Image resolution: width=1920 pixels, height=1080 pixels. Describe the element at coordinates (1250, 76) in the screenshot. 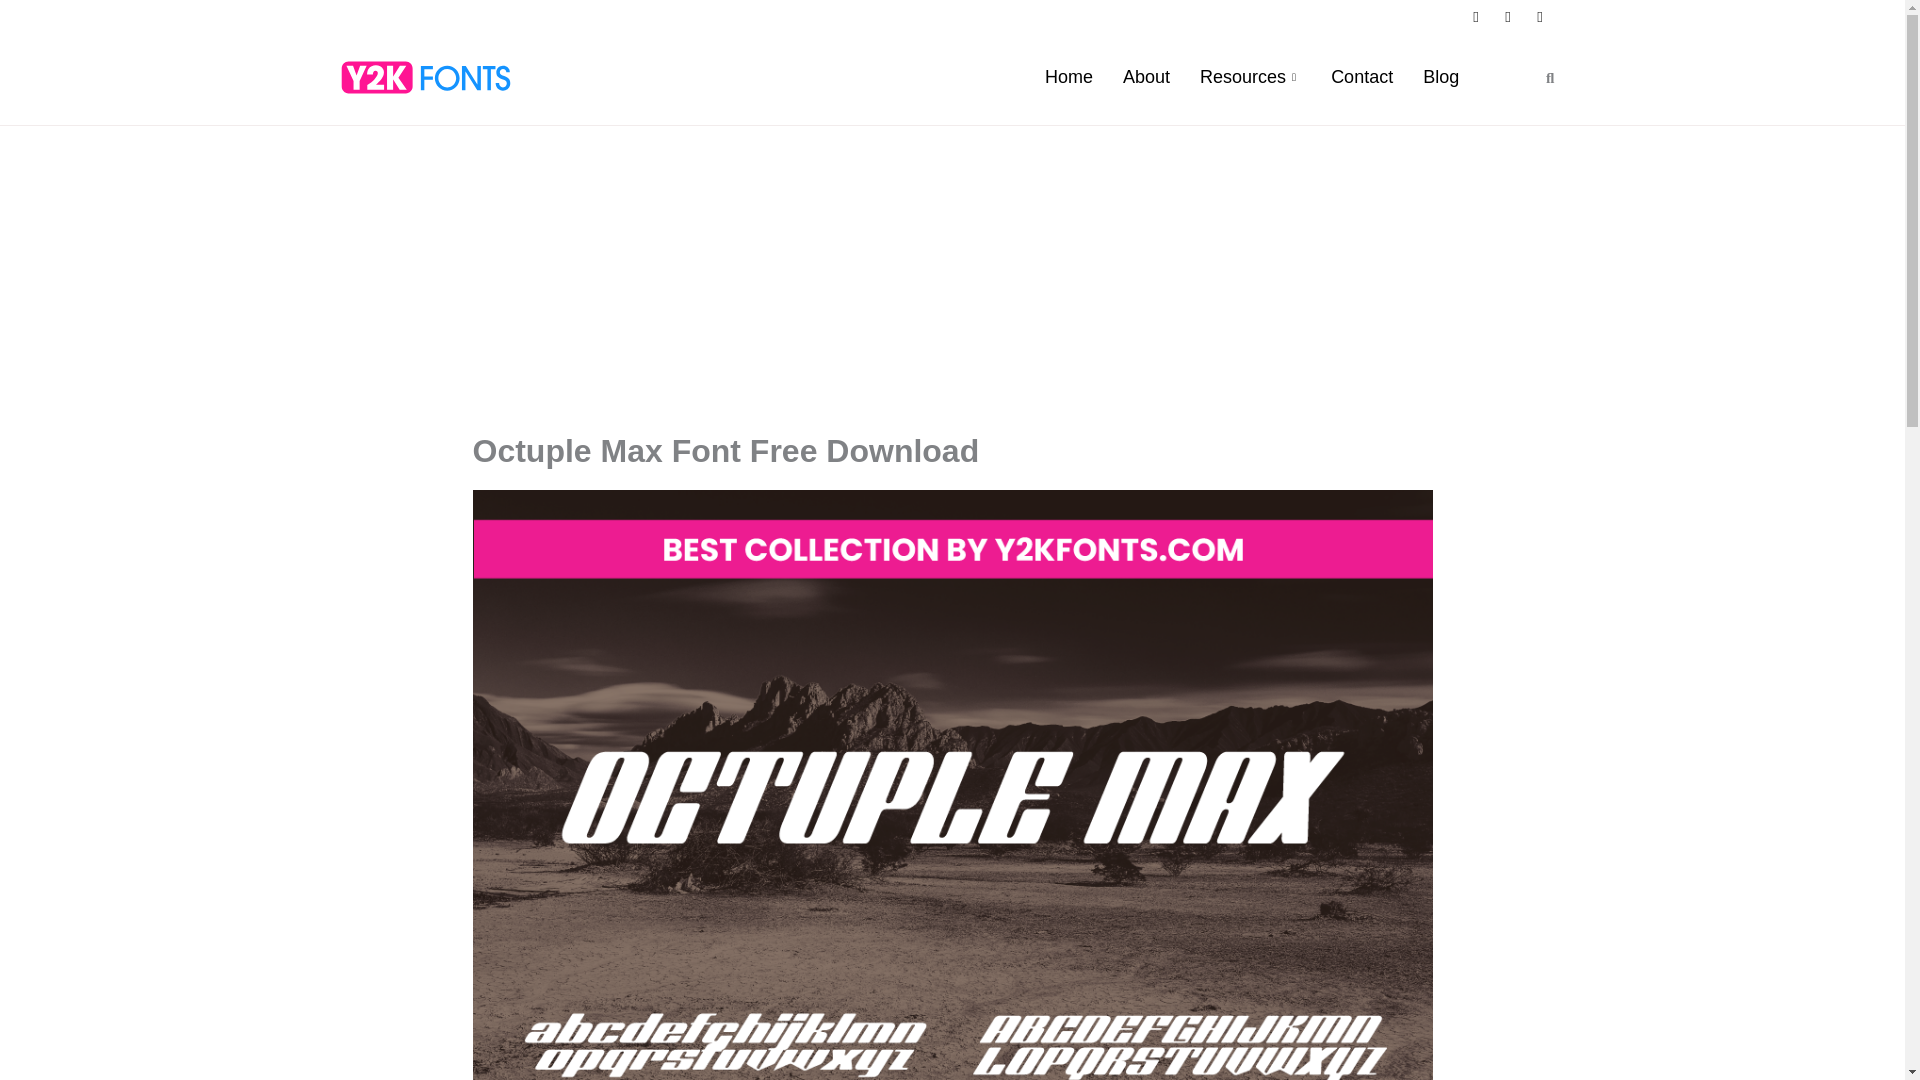

I see `Resources` at that location.